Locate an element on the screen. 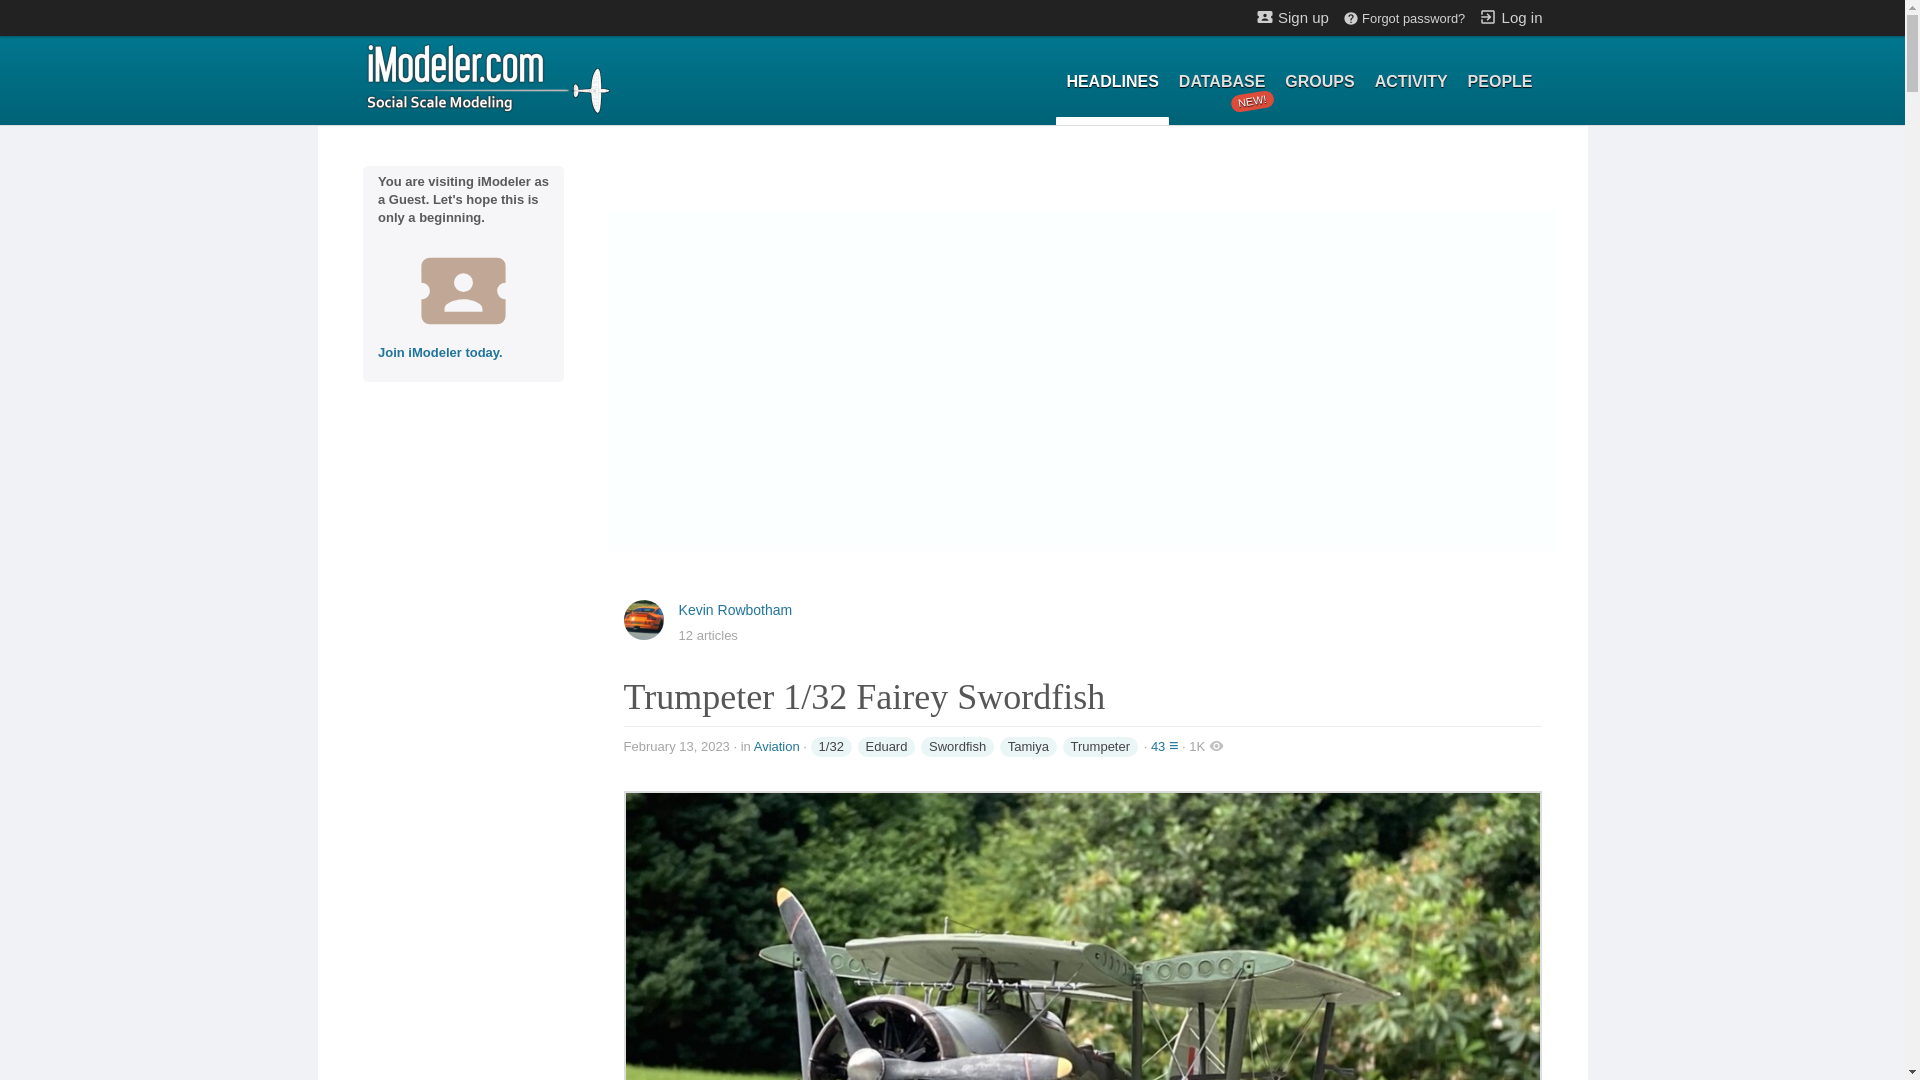 This screenshot has width=1920, height=1080. Advertisement is located at coordinates (1100, 746).